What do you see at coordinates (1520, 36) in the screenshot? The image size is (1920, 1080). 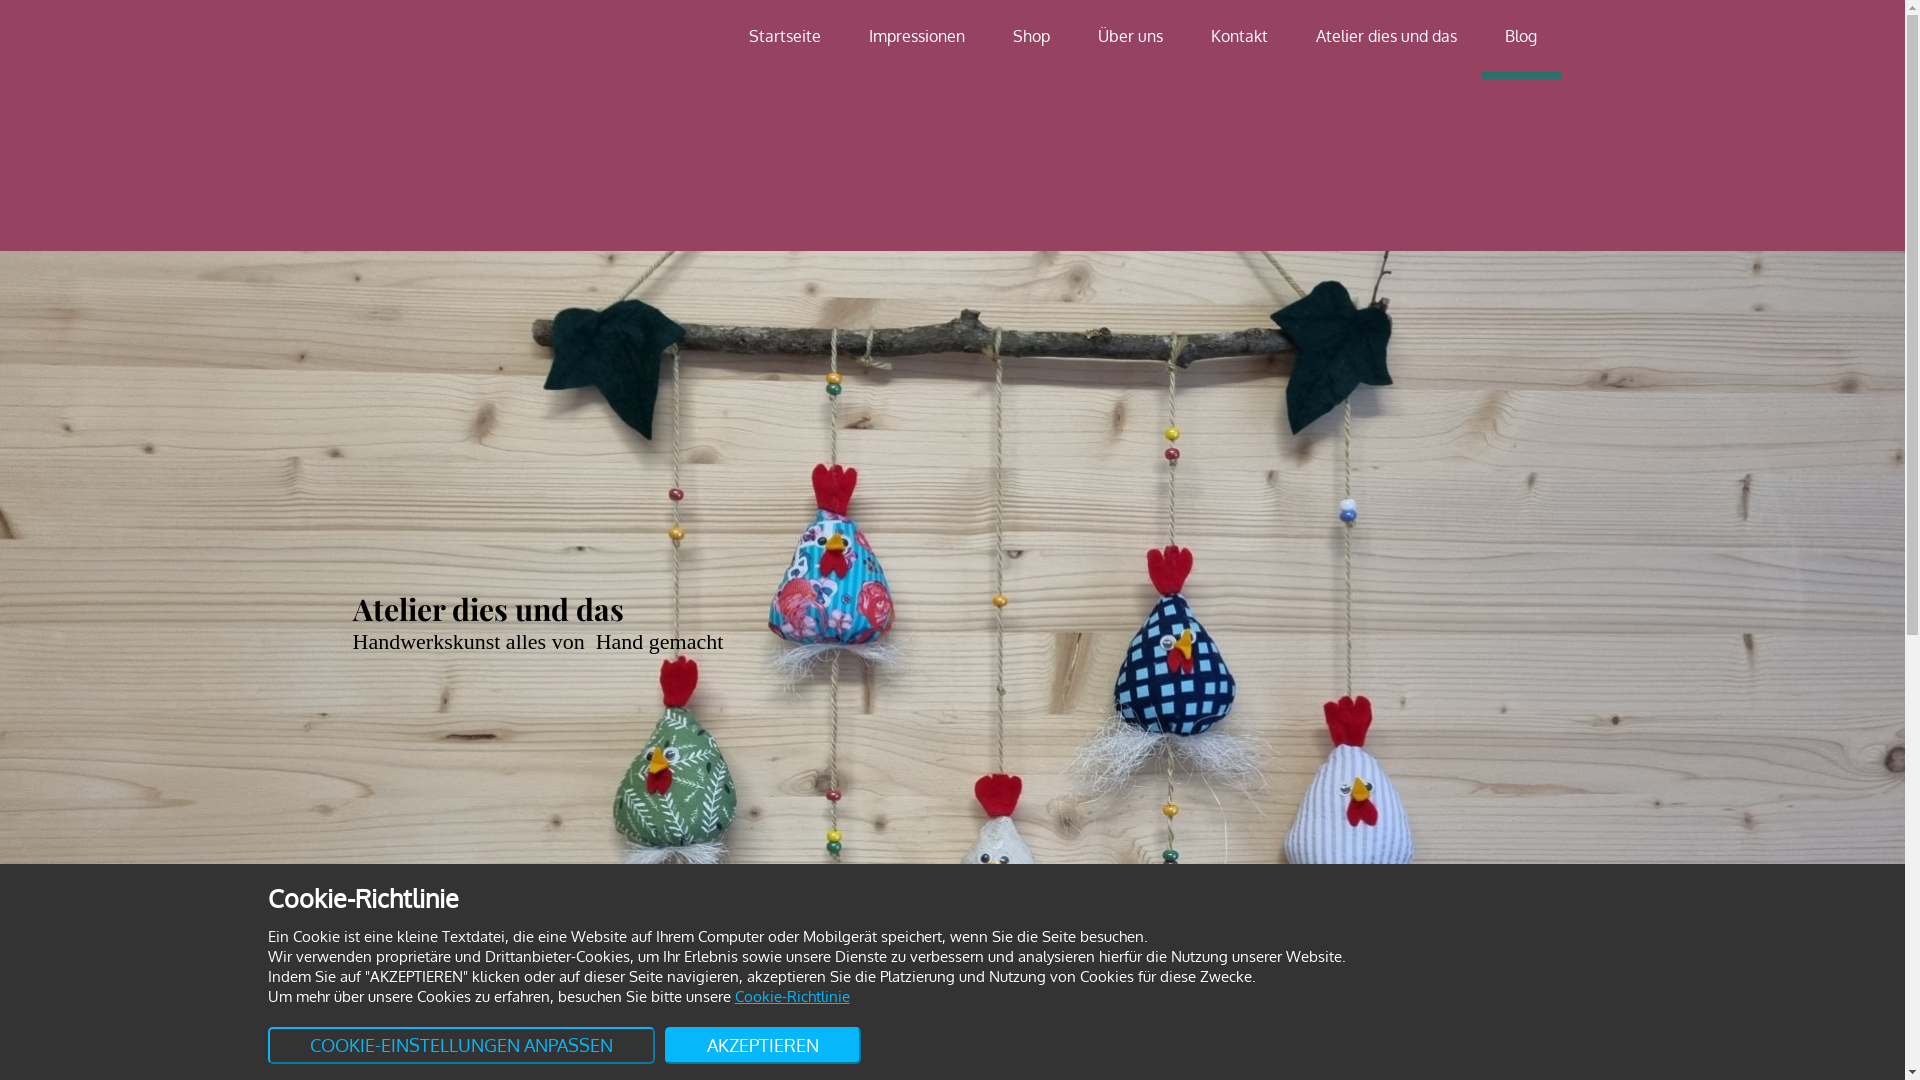 I see `Blog` at bounding box center [1520, 36].